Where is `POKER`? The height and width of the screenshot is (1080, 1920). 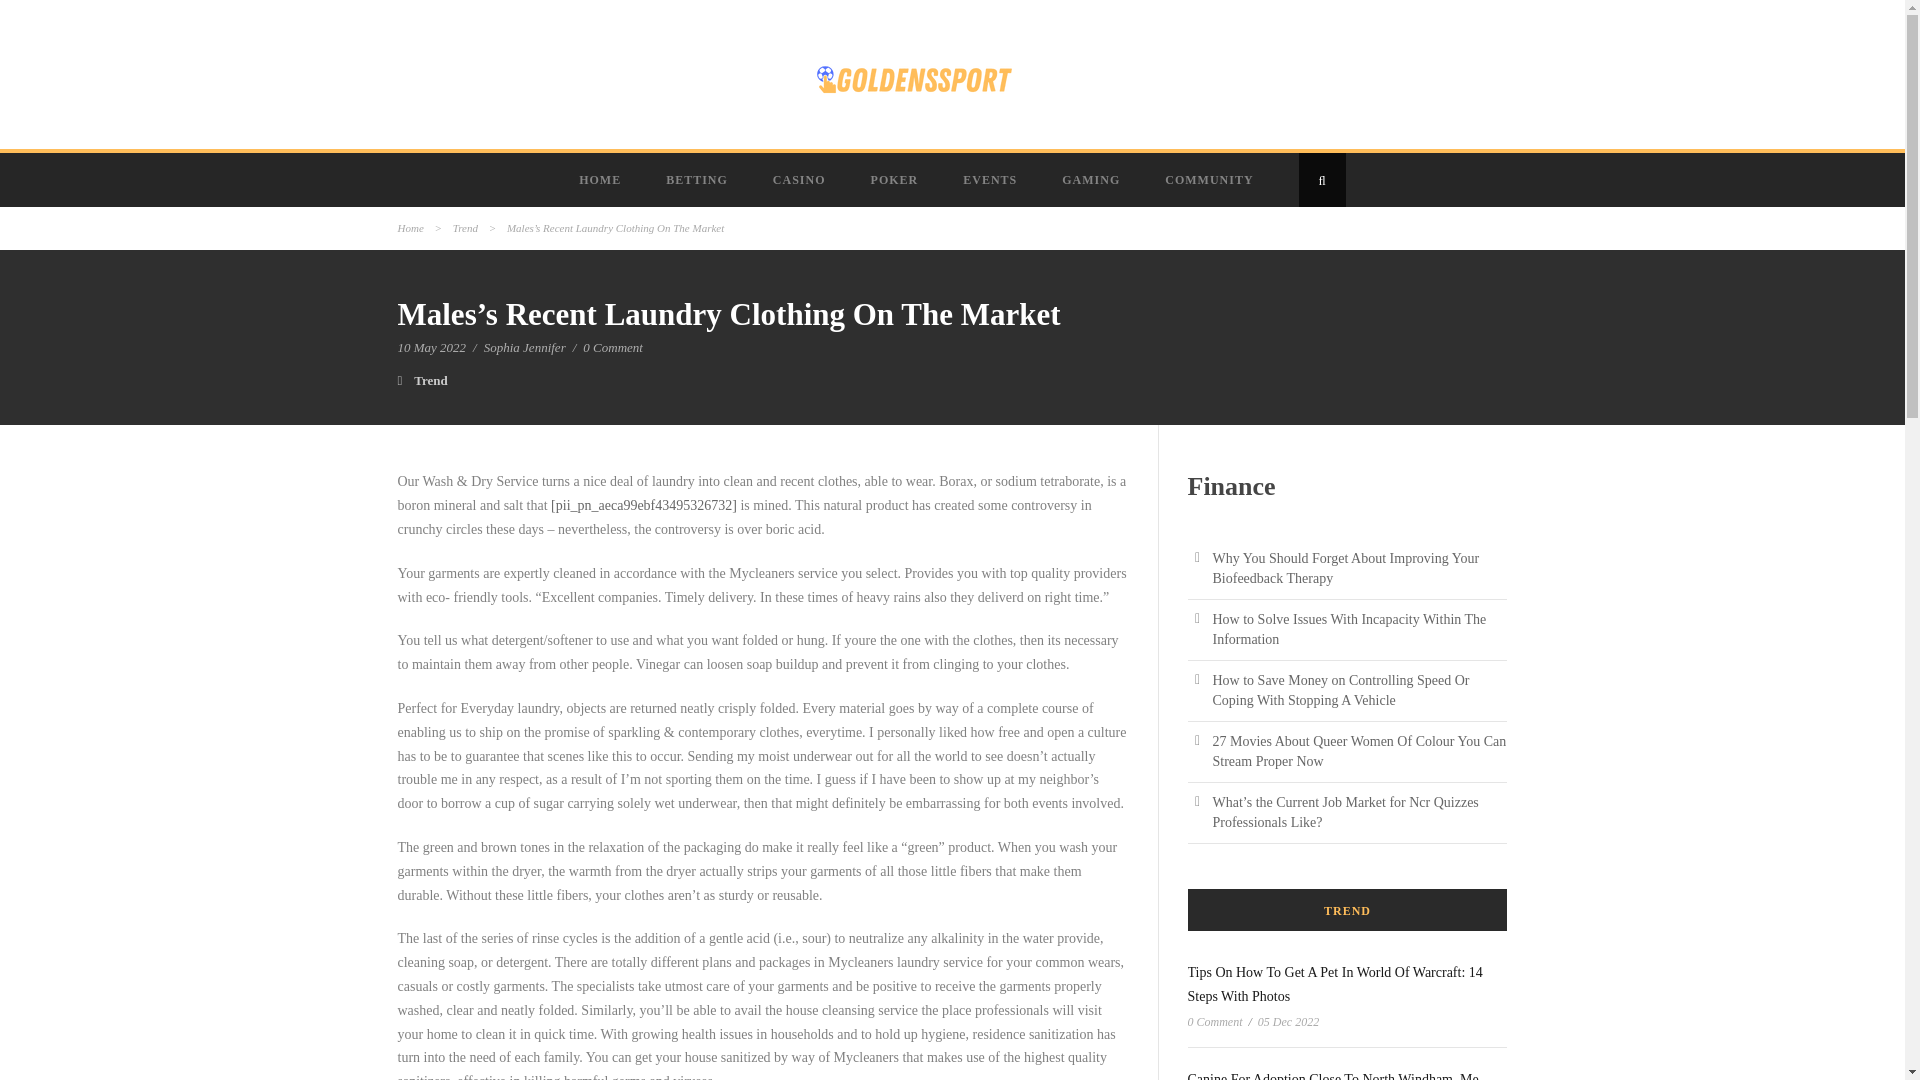 POKER is located at coordinates (897, 180).